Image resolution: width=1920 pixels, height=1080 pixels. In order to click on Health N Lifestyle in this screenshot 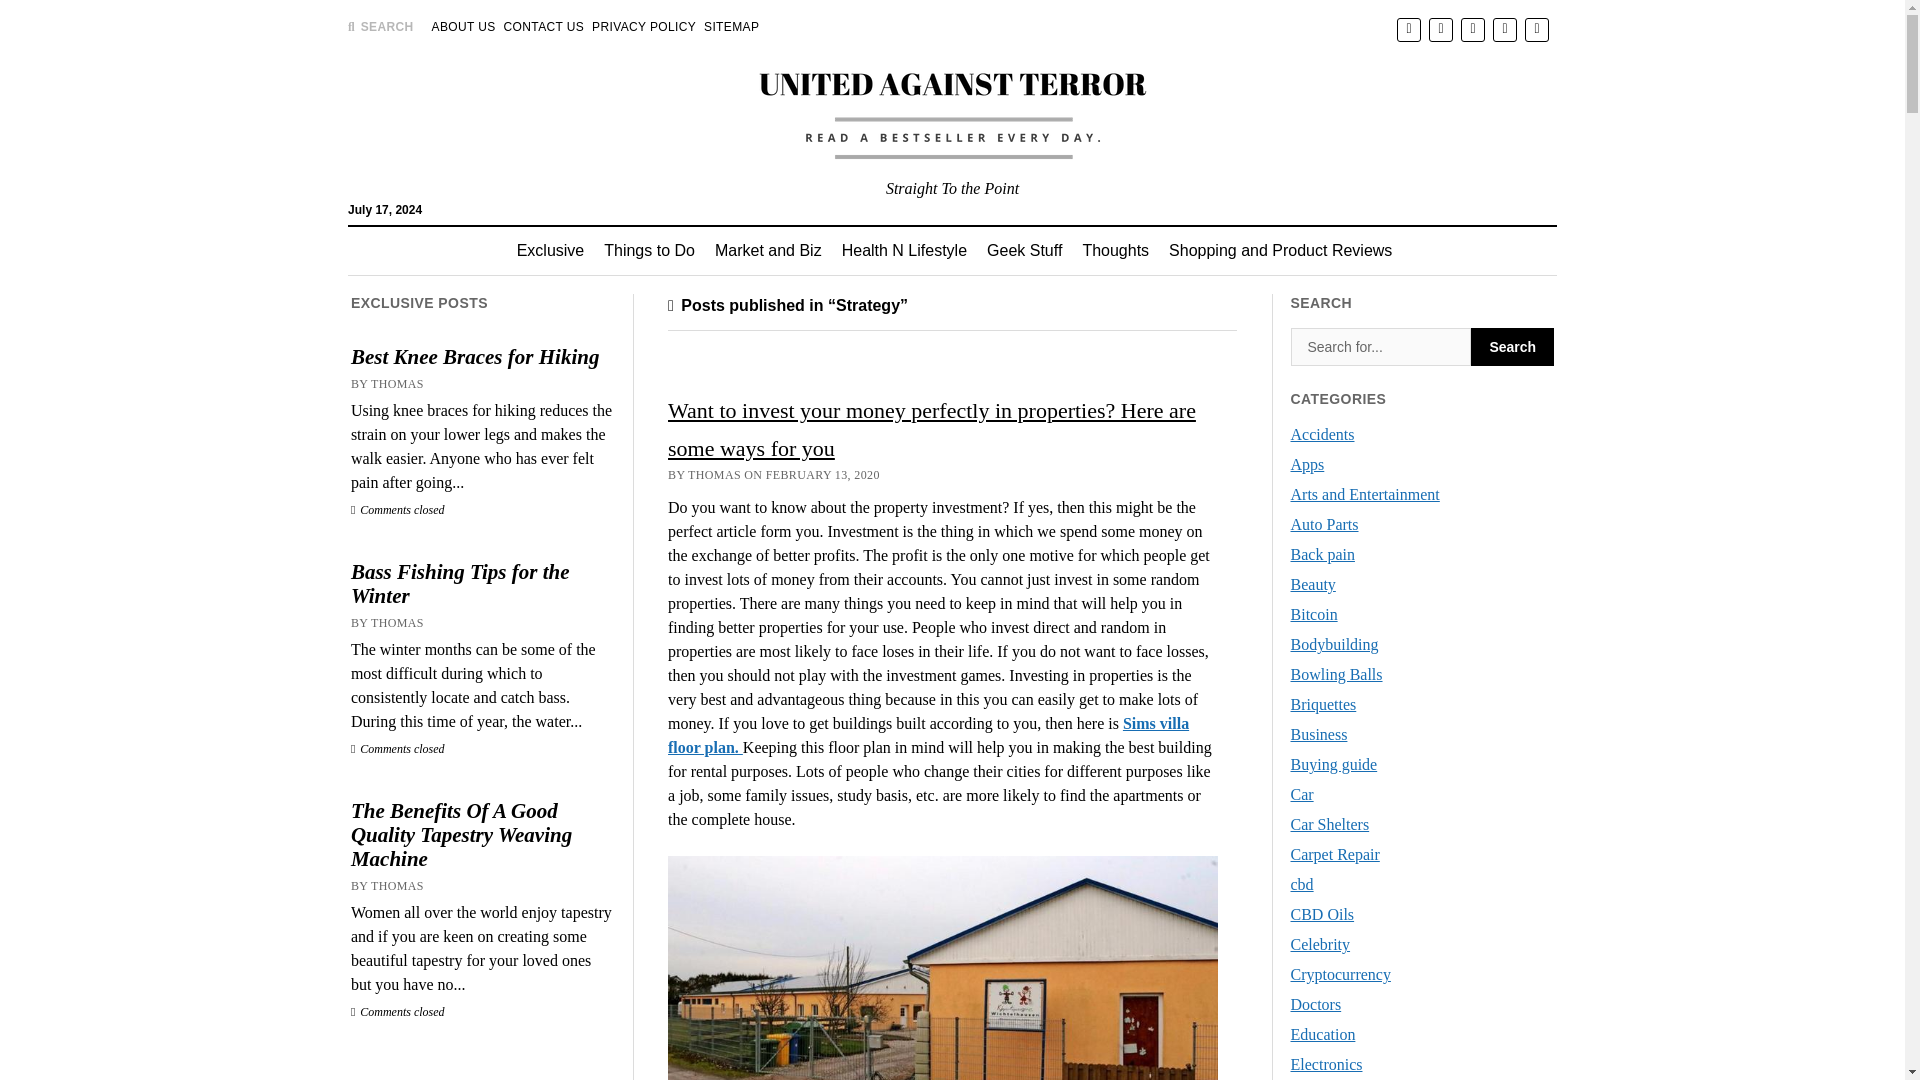, I will do `click(904, 250)`.